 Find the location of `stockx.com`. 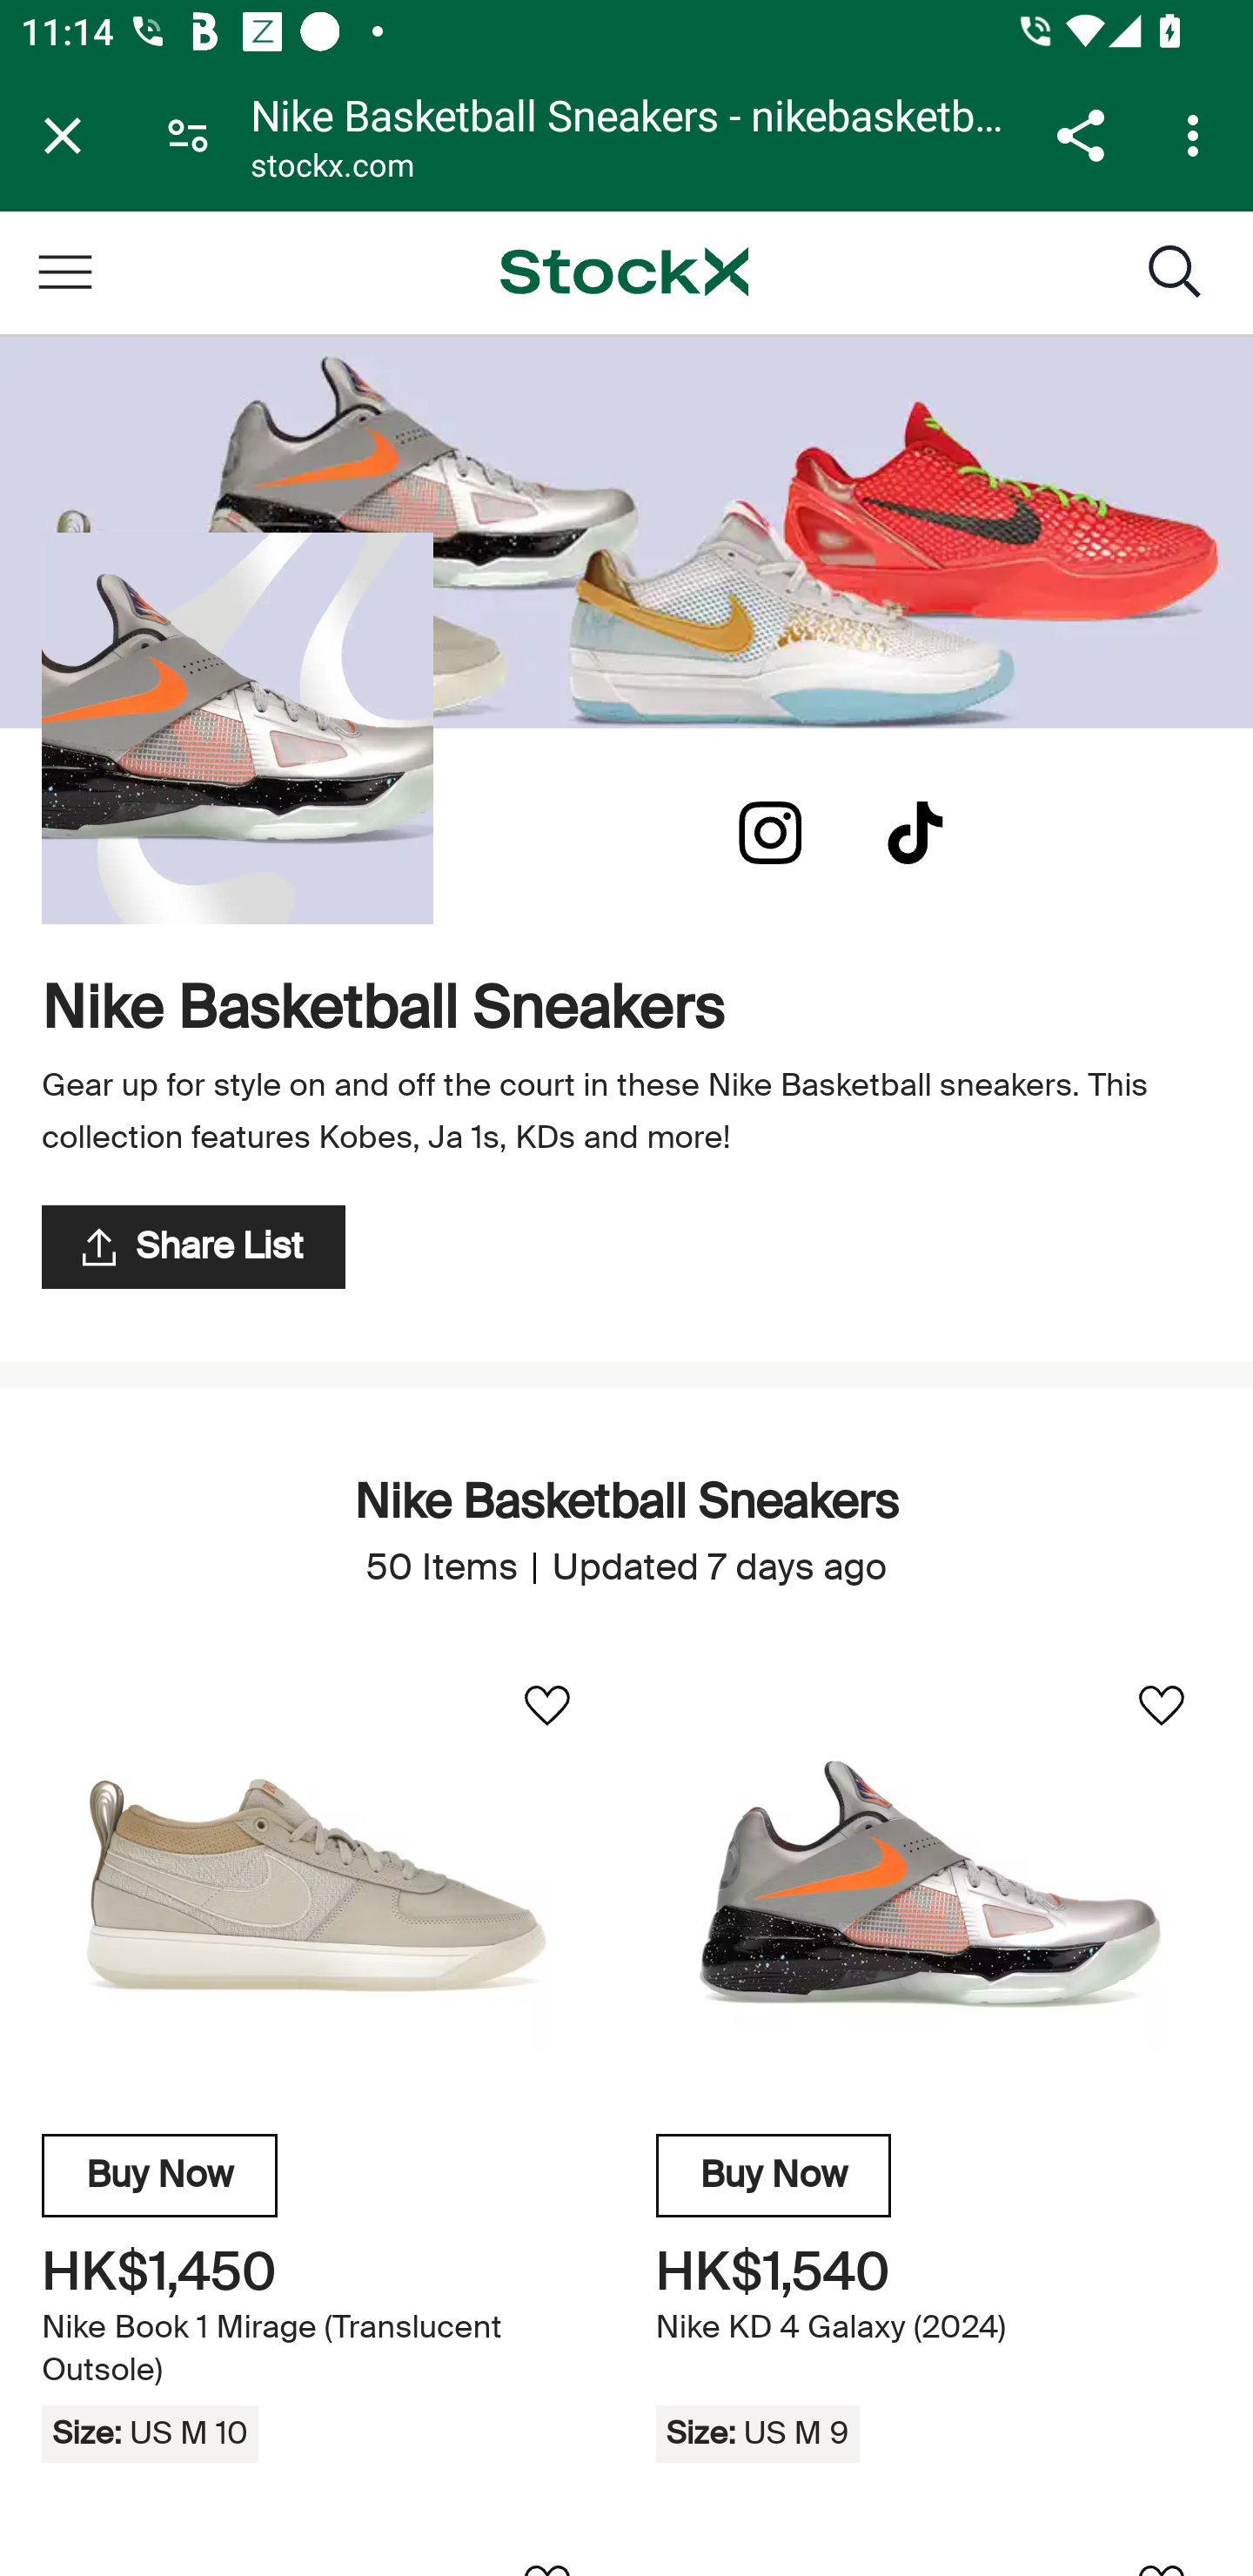

stockx.com is located at coordinates (332, 169).